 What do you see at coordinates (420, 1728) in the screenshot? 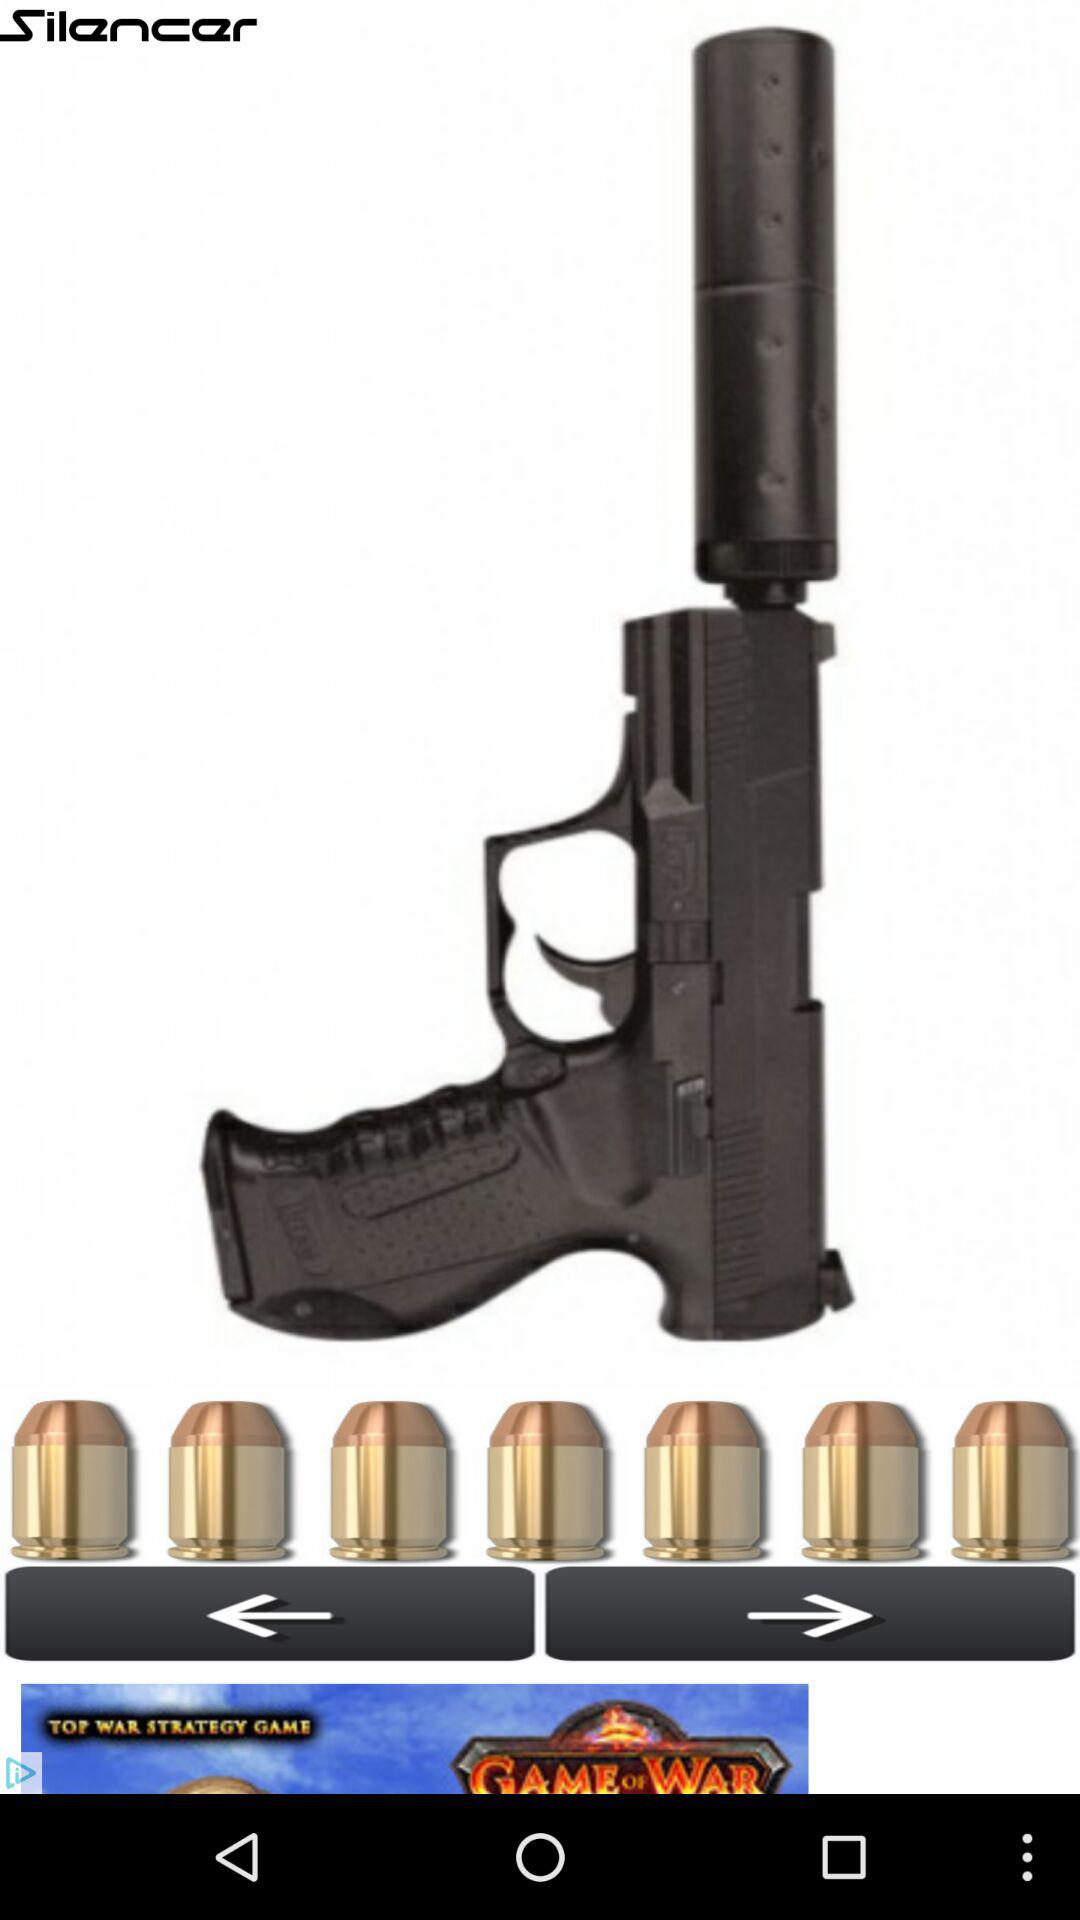
I see `go to website` at bounding box center [420, 1728].